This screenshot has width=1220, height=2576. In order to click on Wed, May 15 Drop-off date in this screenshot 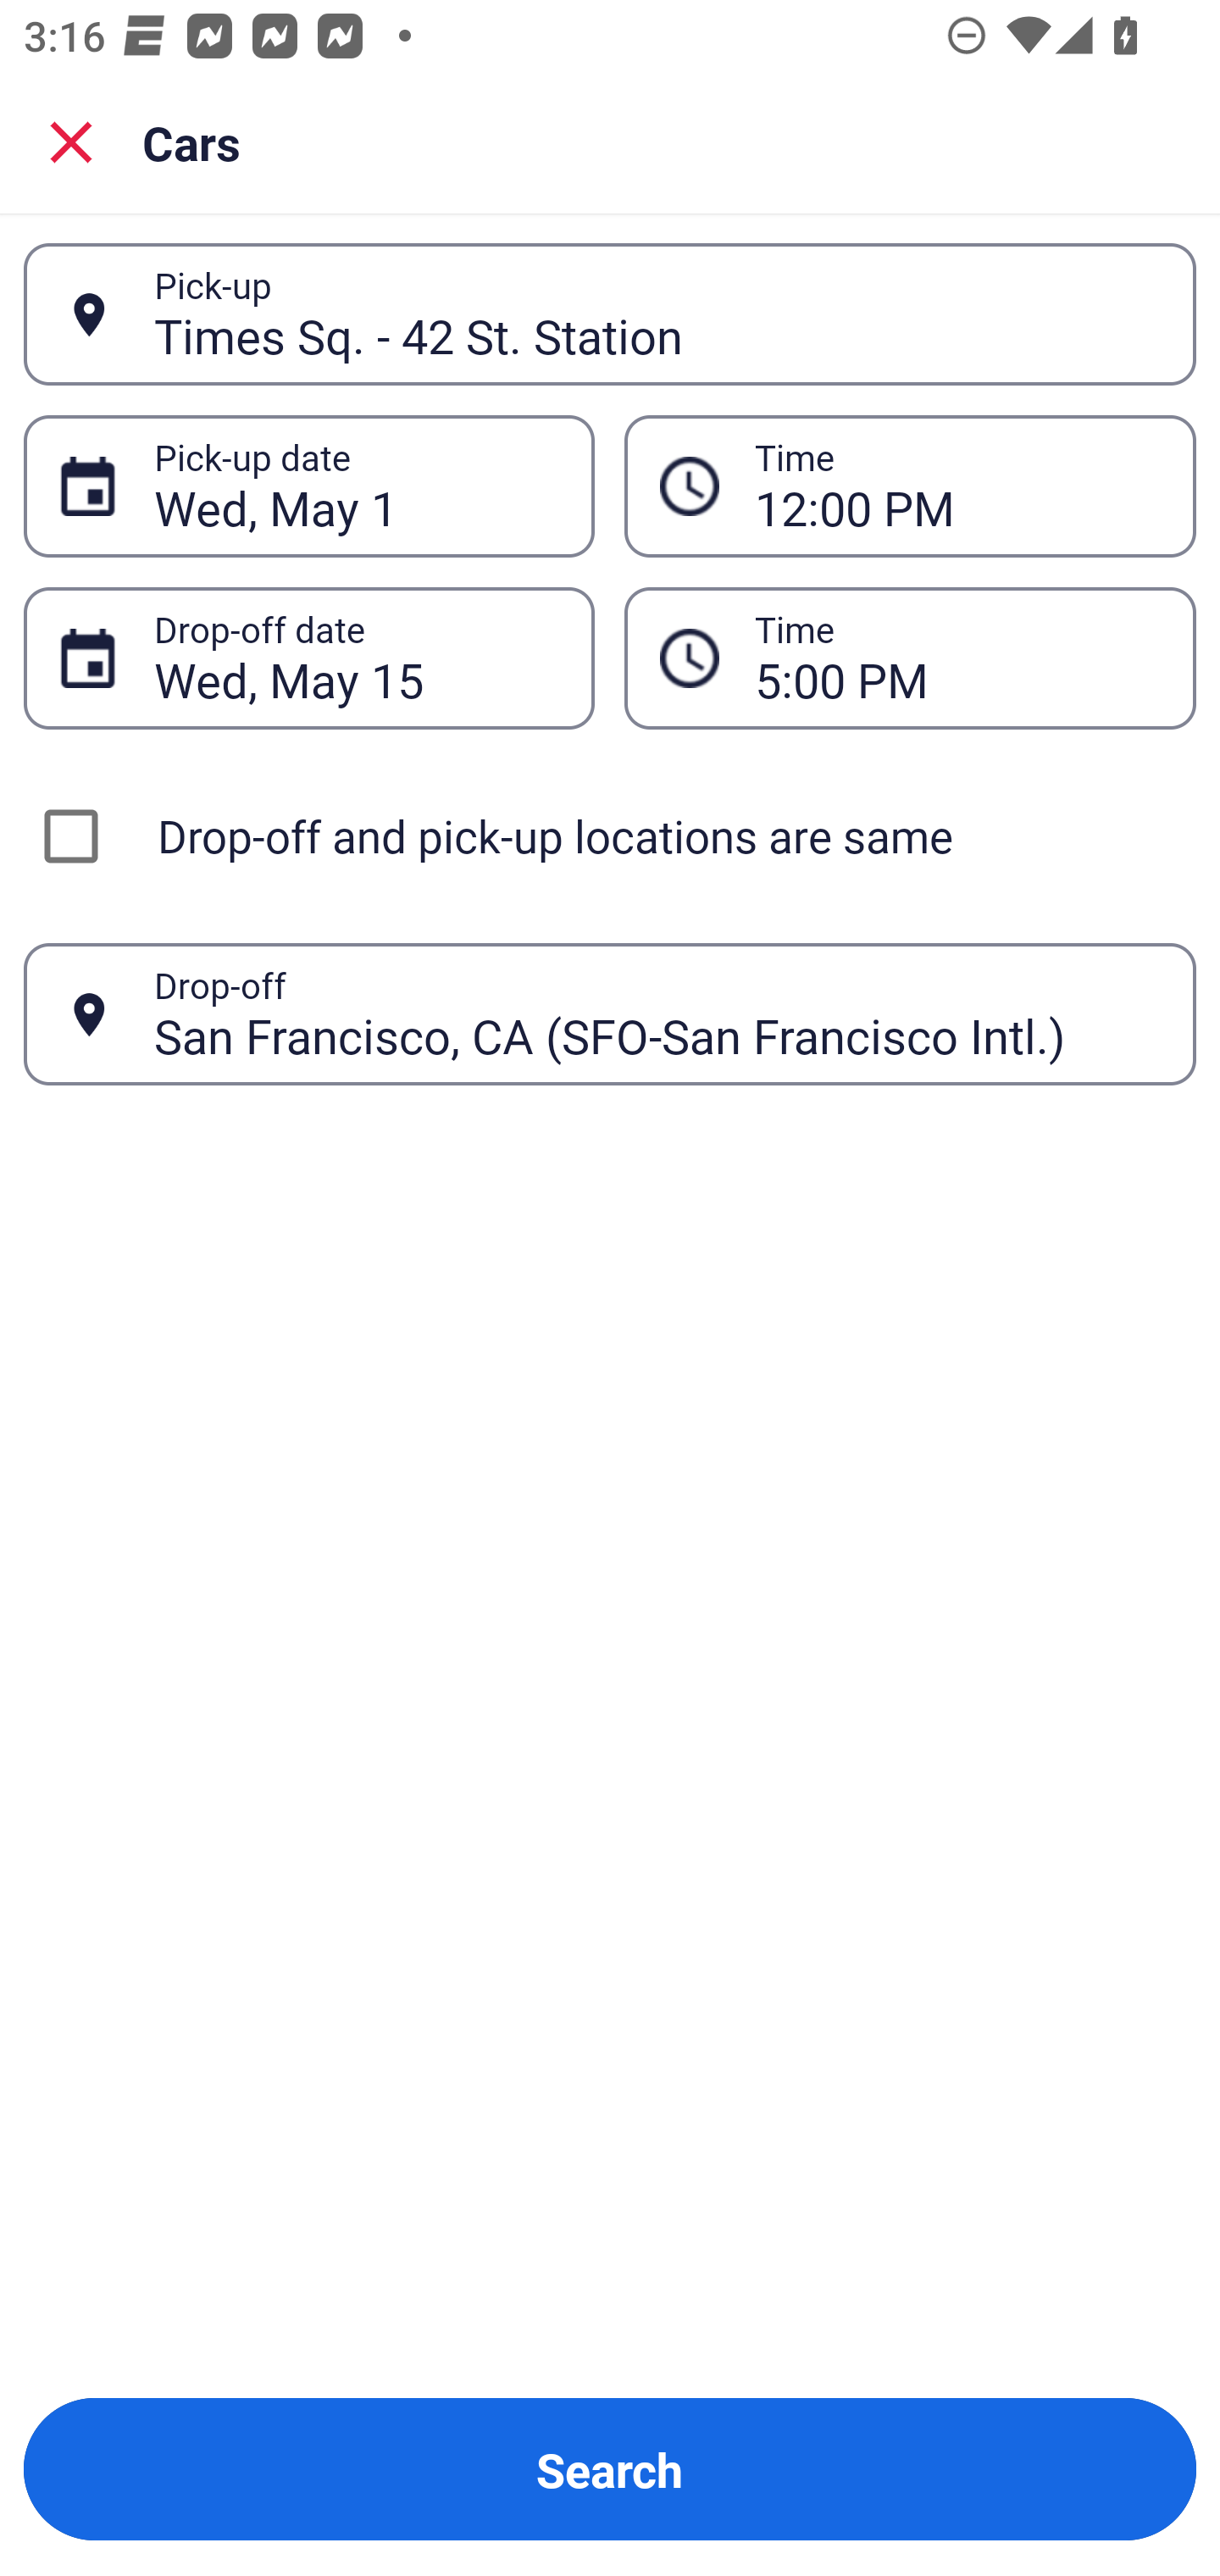, I will do `click(308, 658)`.